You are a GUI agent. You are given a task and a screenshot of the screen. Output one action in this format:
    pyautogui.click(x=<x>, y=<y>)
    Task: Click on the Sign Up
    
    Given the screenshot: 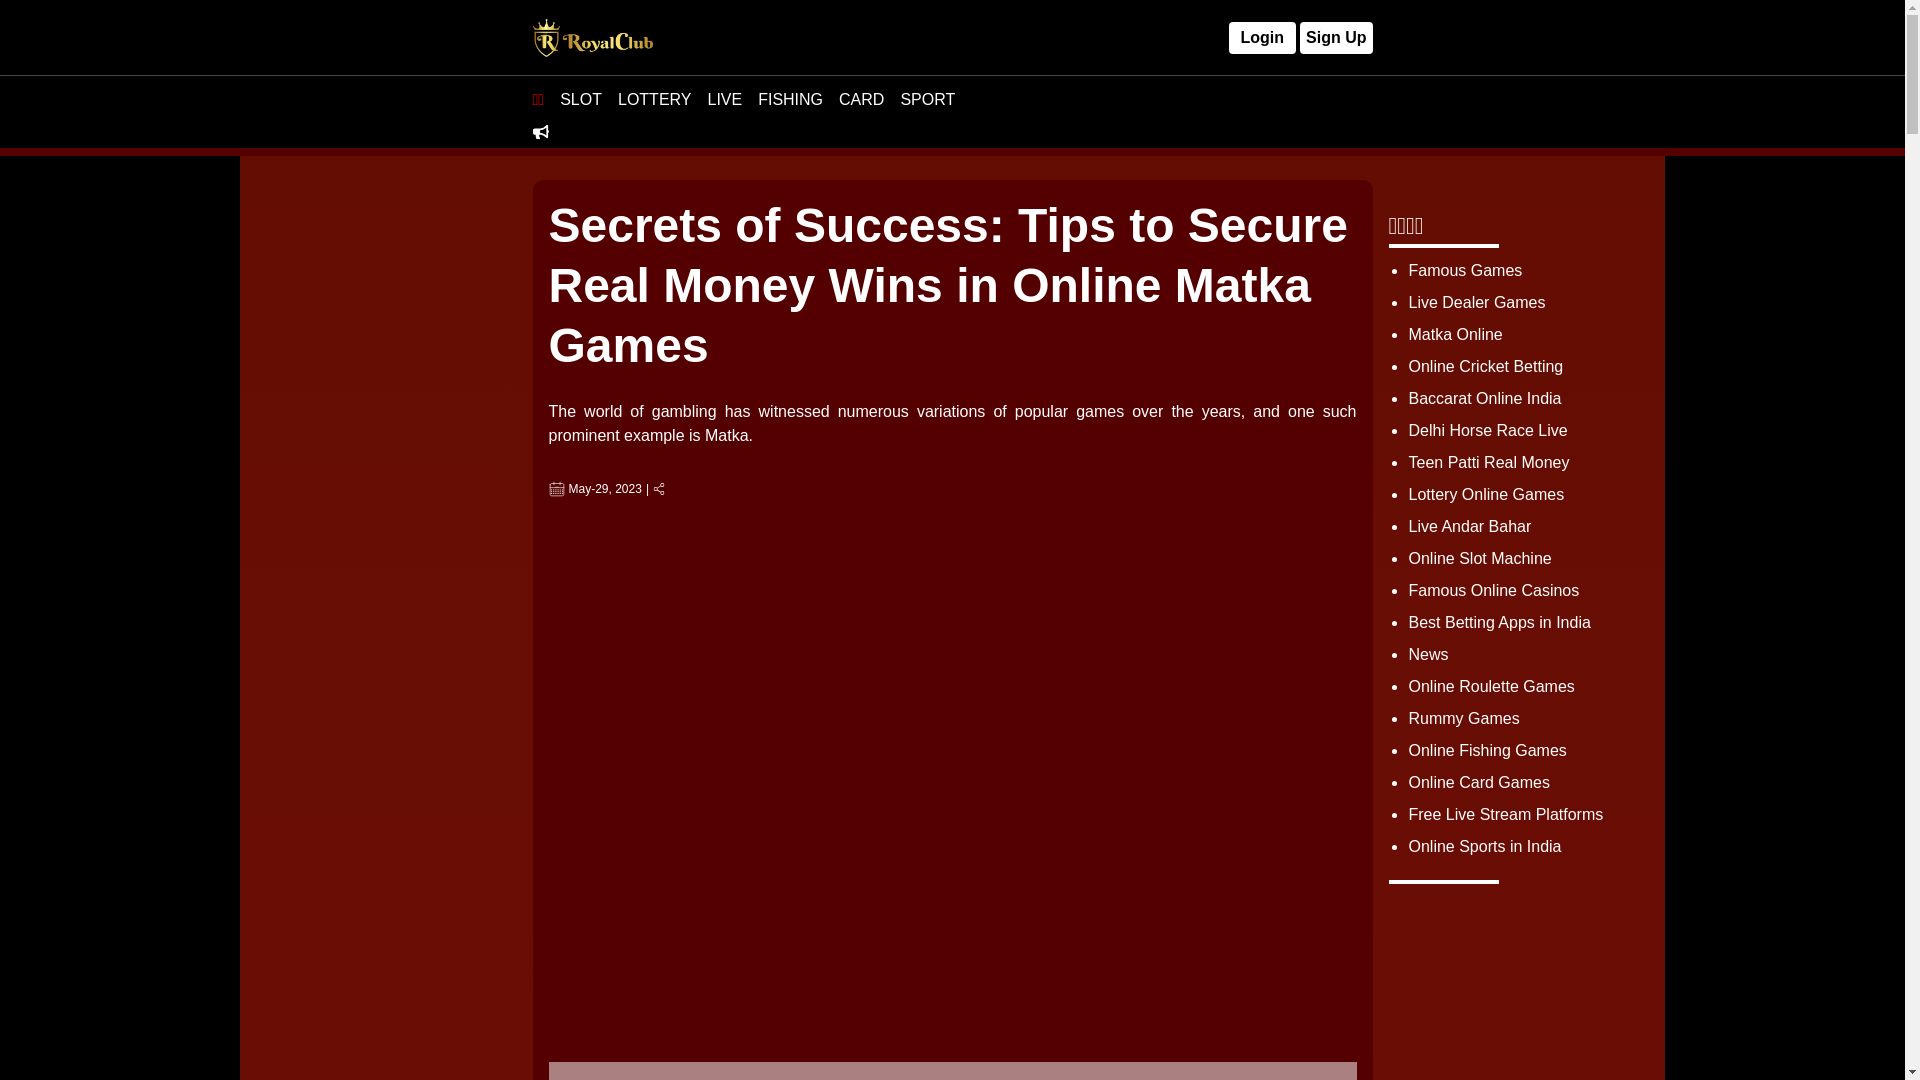 What is the action you would take?
    pyautogui.click(x=1336, y=38)
    